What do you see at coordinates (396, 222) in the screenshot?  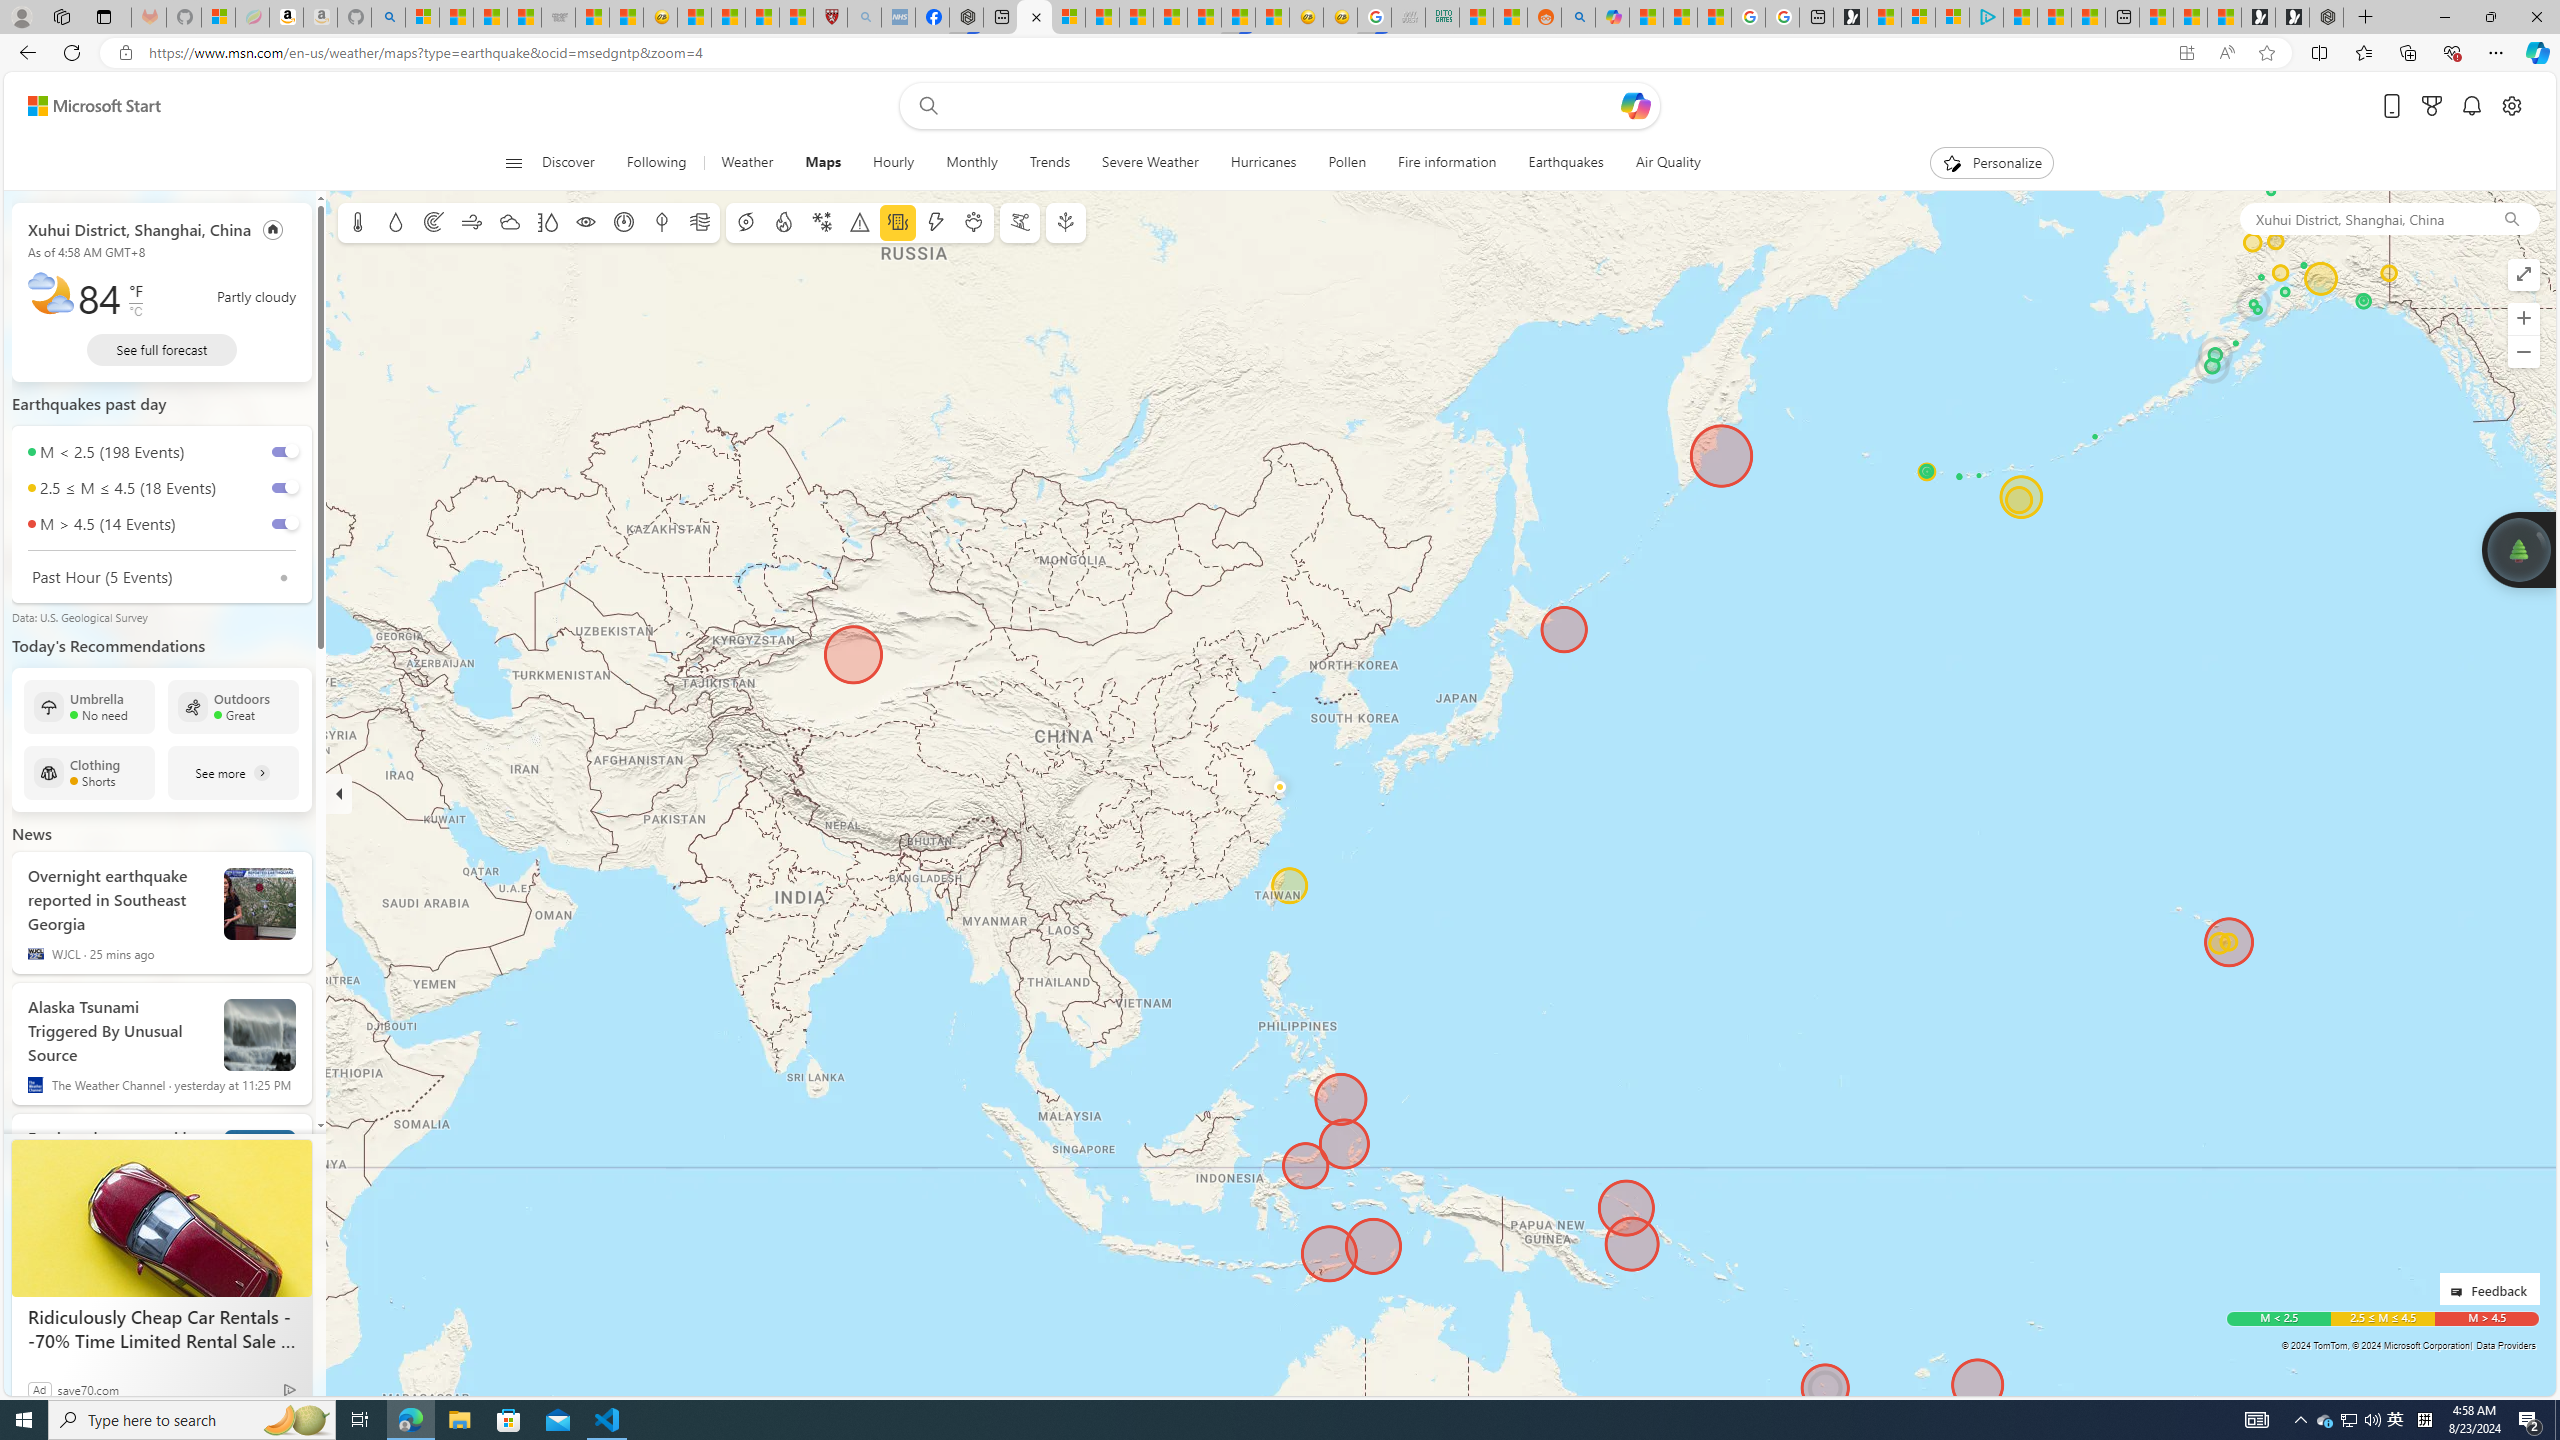 I see `Precipitation` at bounding box center [396, 222].